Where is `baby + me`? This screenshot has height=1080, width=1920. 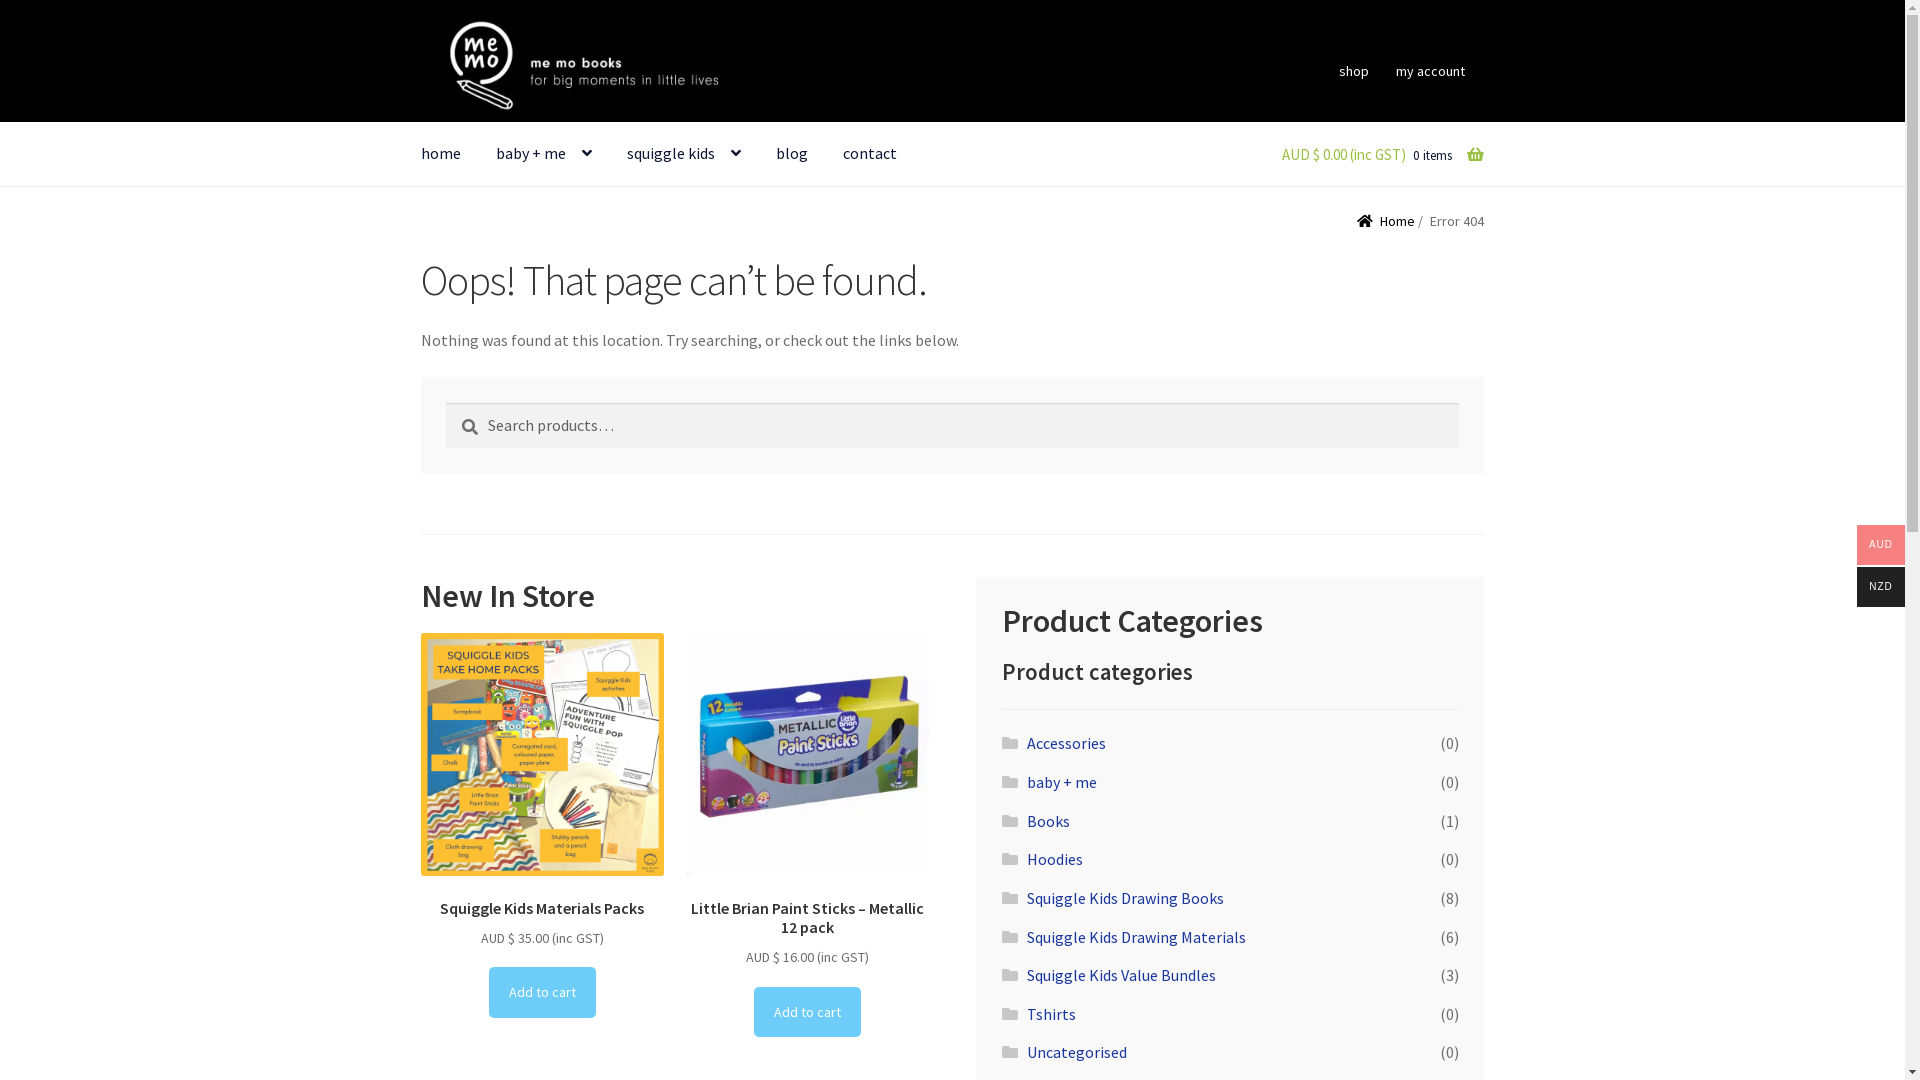
baby + me is located at coordinates (544, 154).